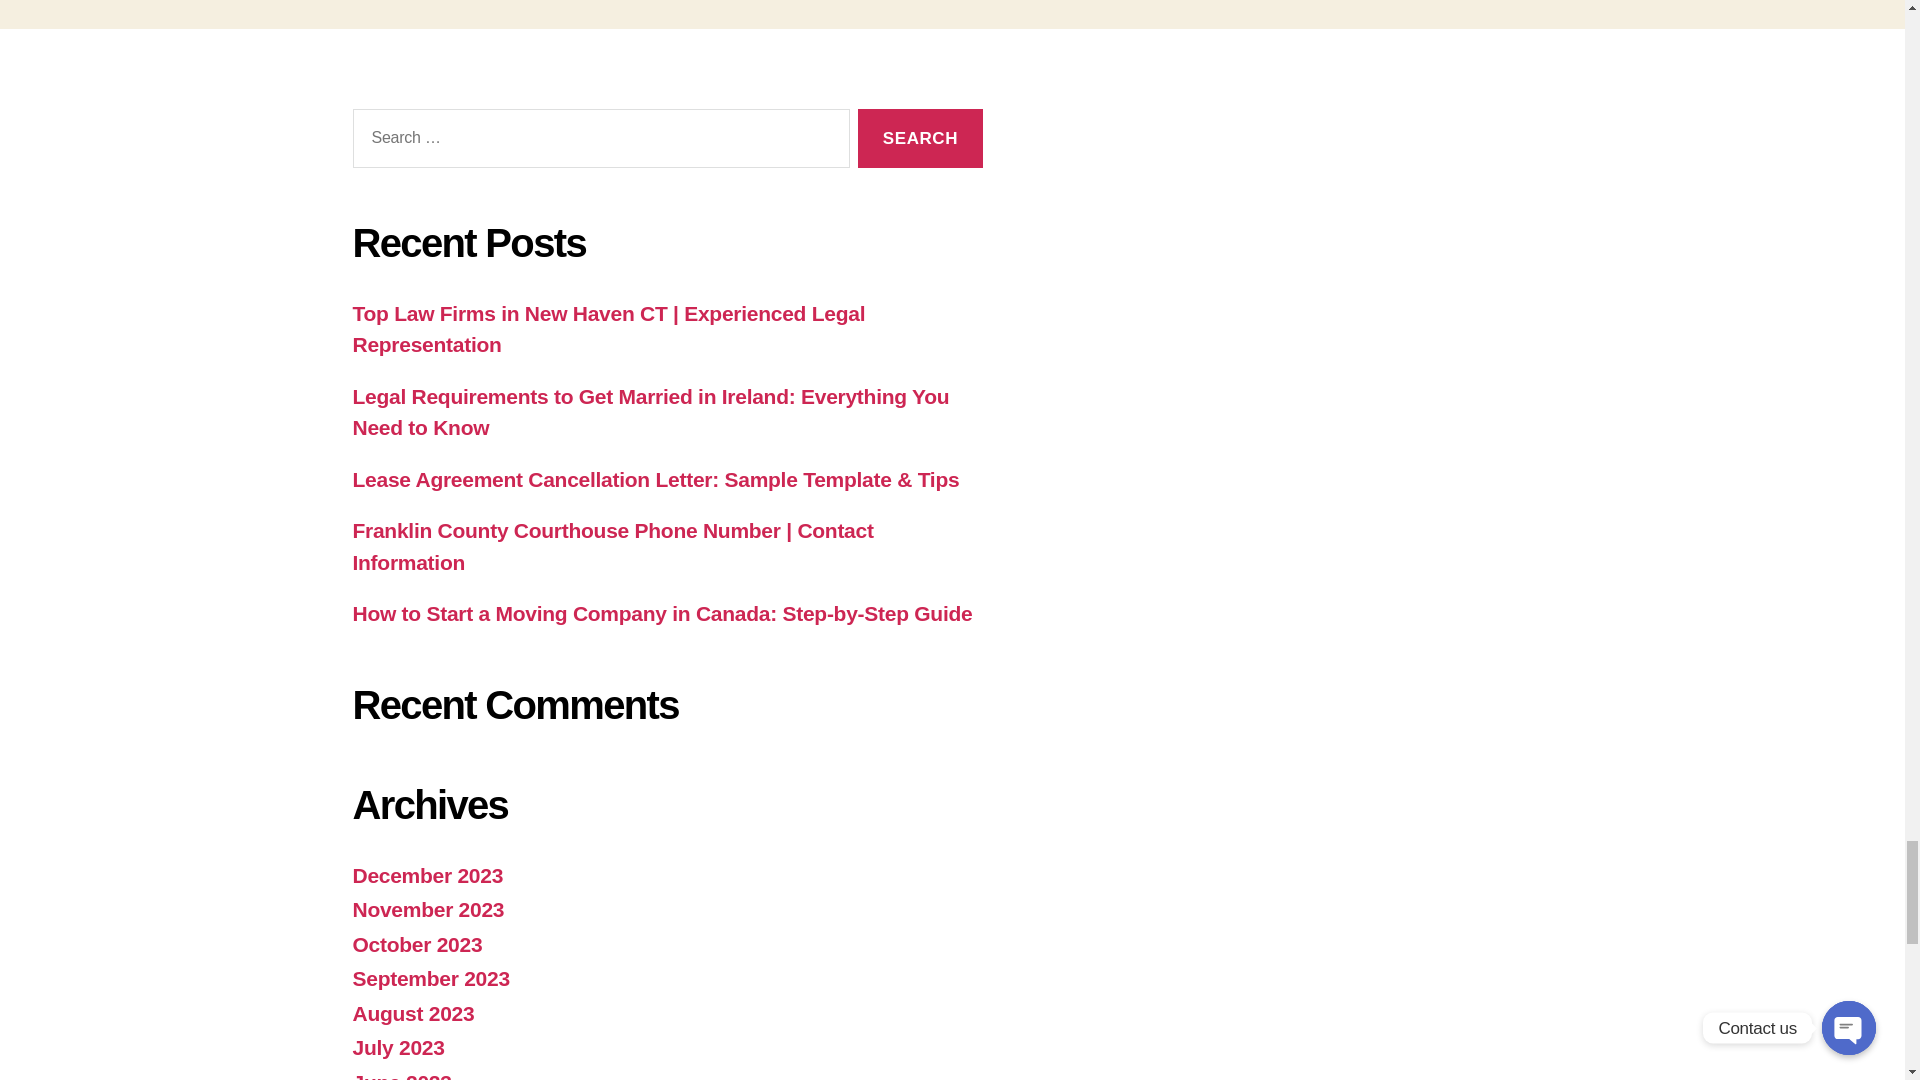 This screenshot has height=1080, width=1920. What do you see at coordinates (416, 944) in the screenshot?
I see `October 2023` at bounding box center [416, 944].